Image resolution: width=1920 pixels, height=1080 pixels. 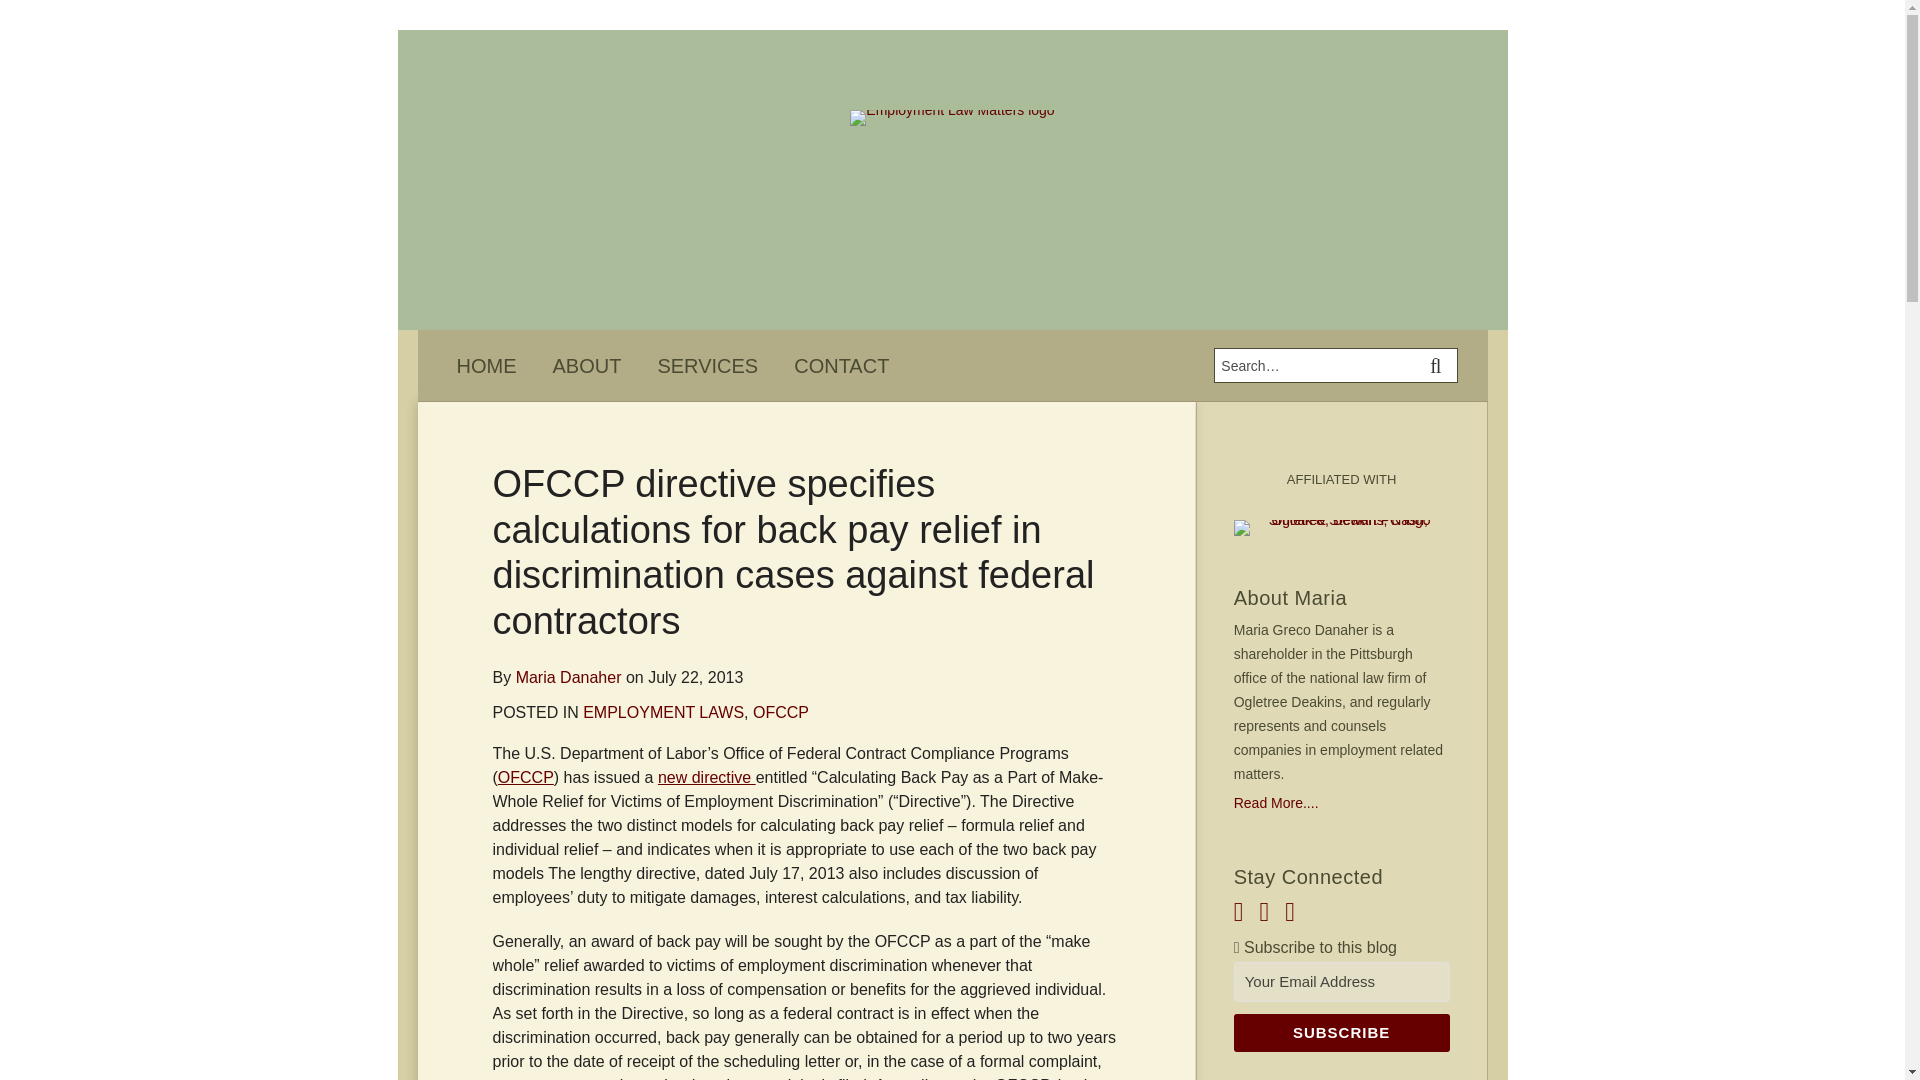 What do you see at coordinates (1342, 1032) in the screenshot?
I see `Subscribe` at bounding box center [1342, 1032].